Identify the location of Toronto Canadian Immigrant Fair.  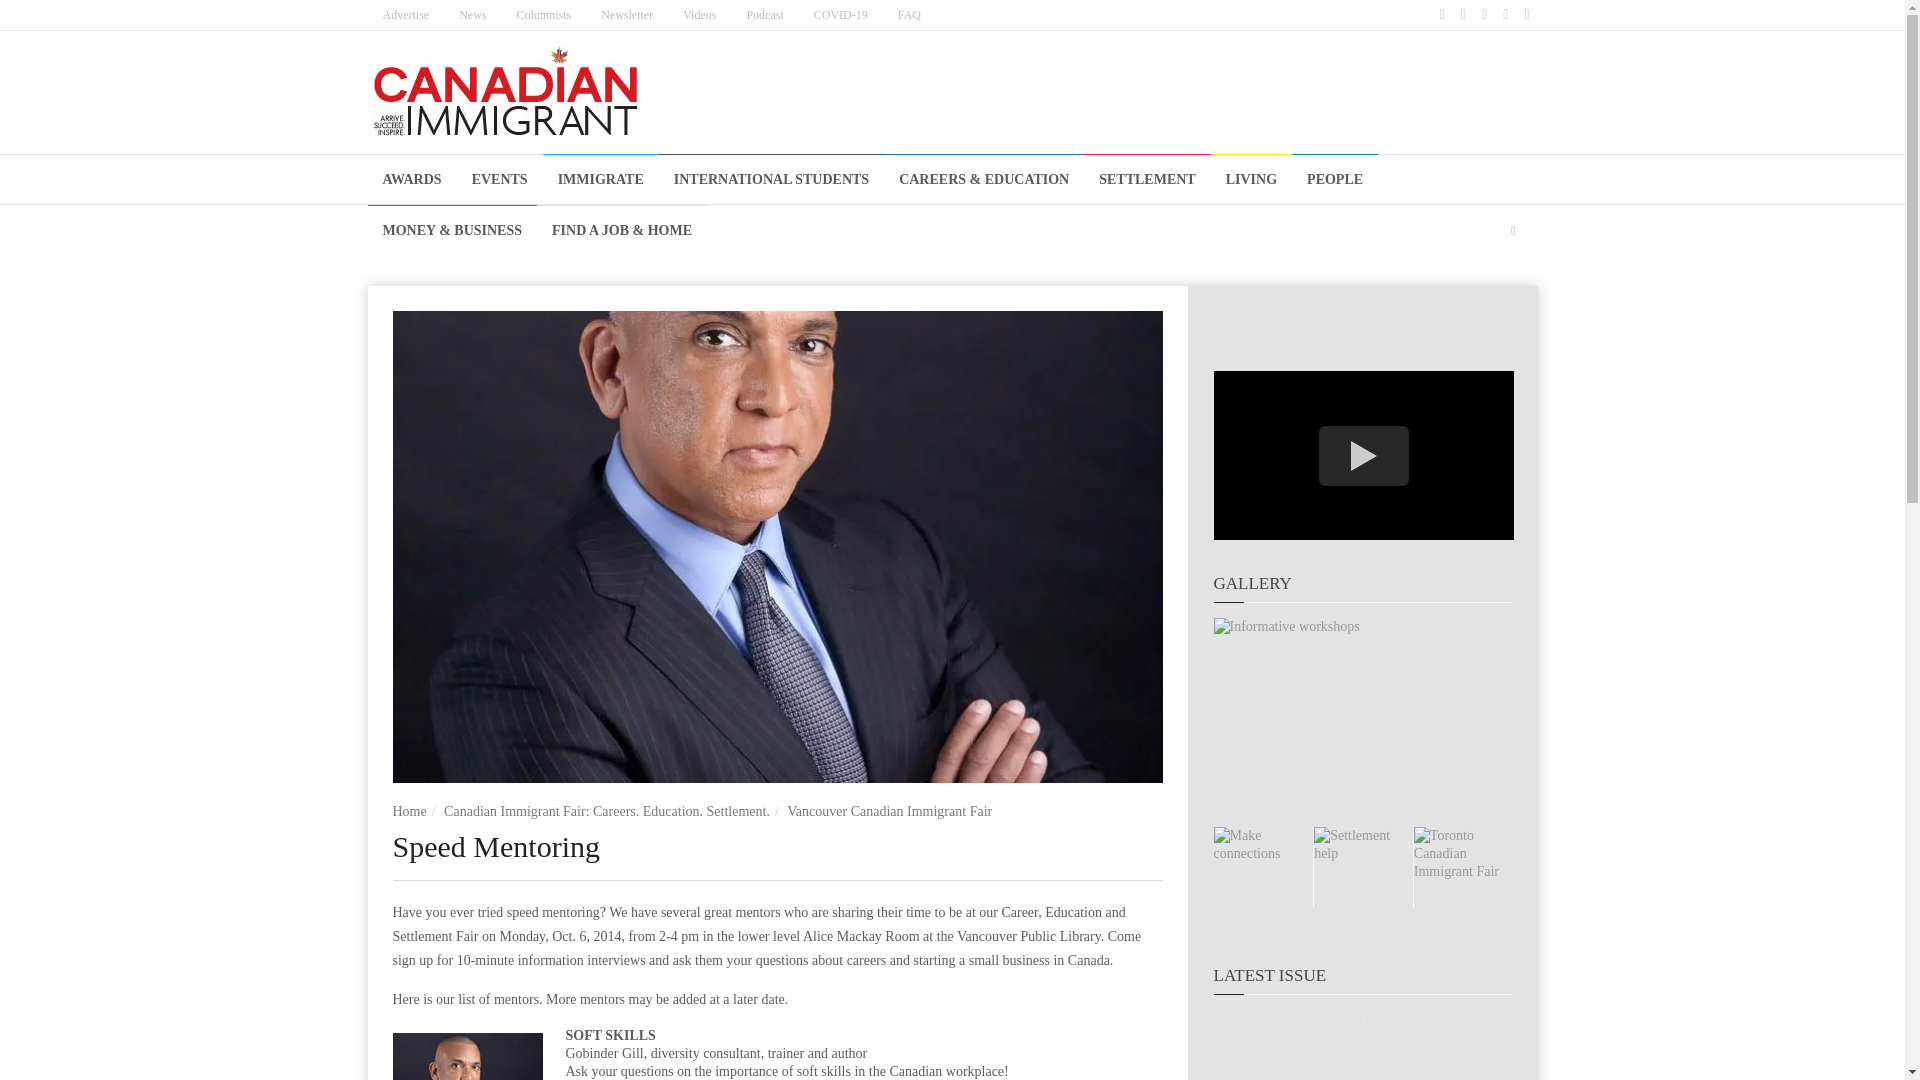
(1462, 866).